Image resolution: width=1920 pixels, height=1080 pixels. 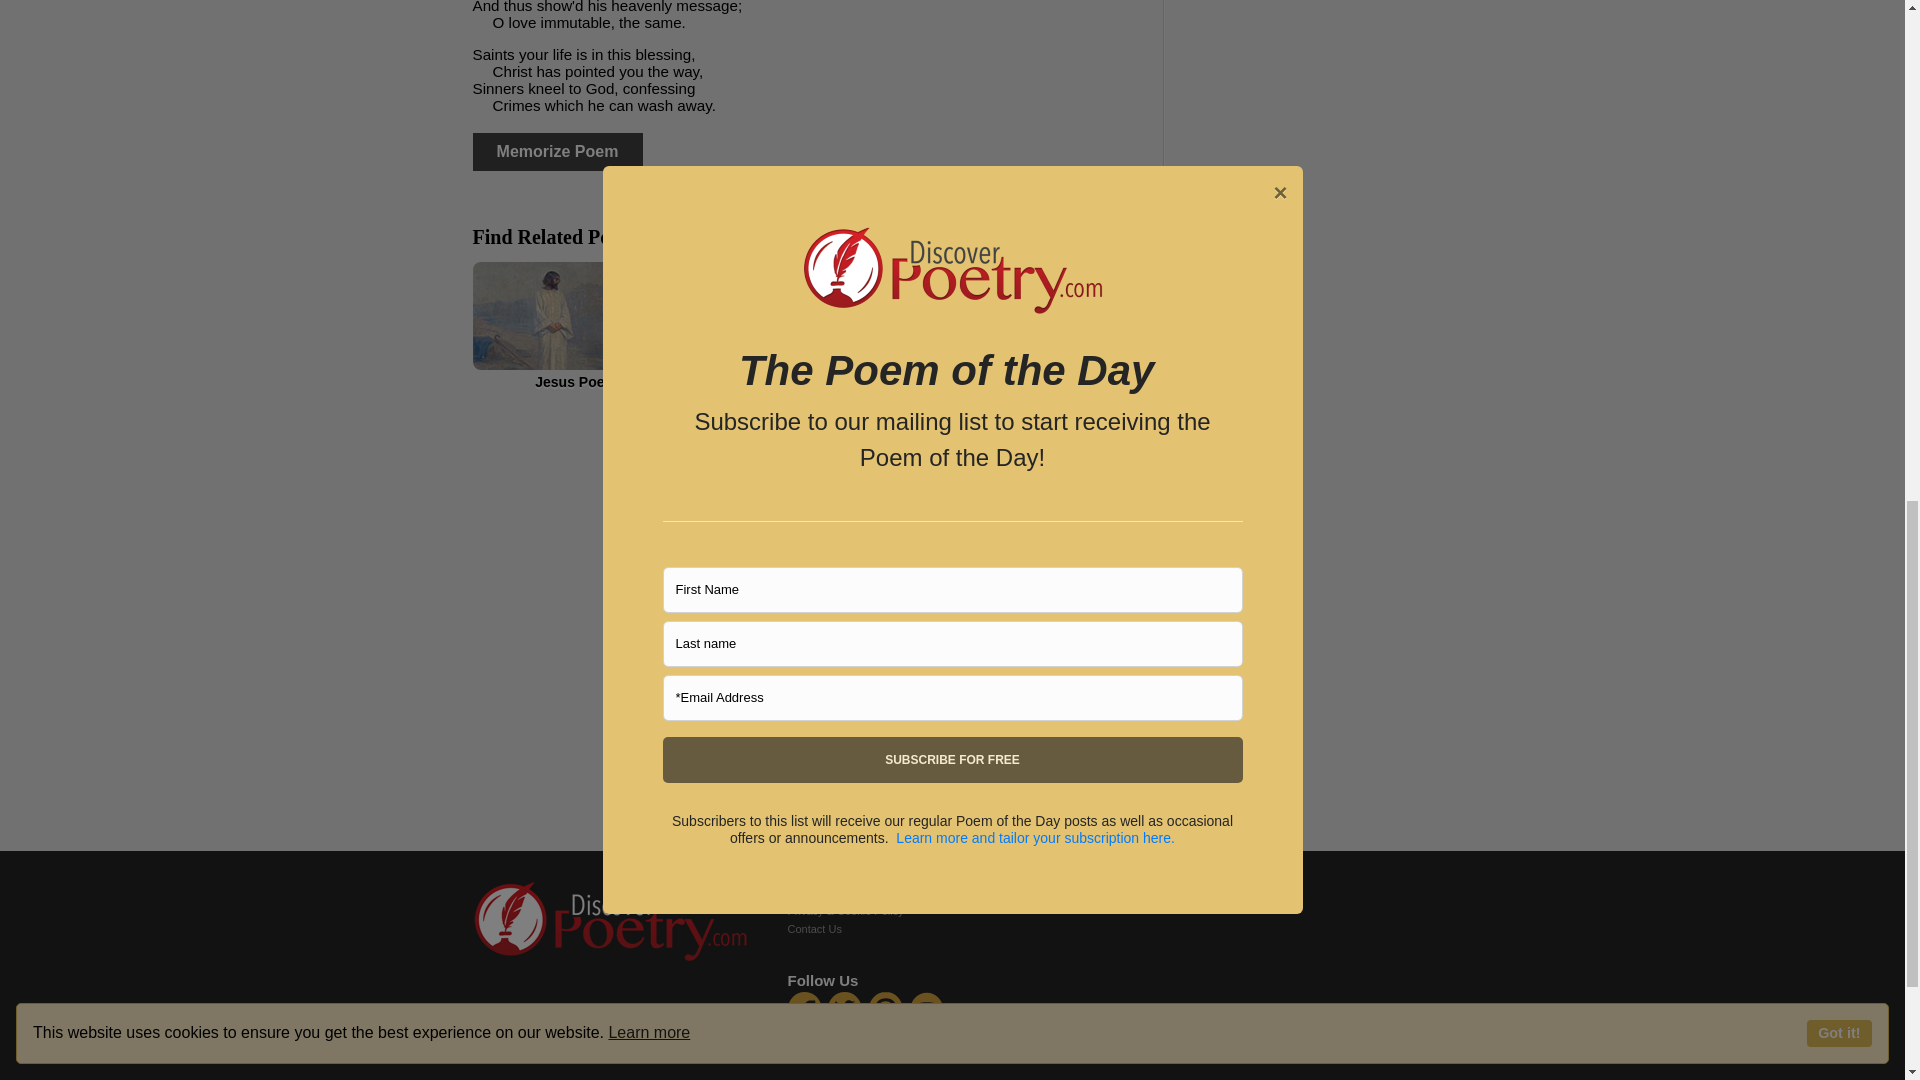 I want to click on Jesus Poems, so click(x=580, y=326).